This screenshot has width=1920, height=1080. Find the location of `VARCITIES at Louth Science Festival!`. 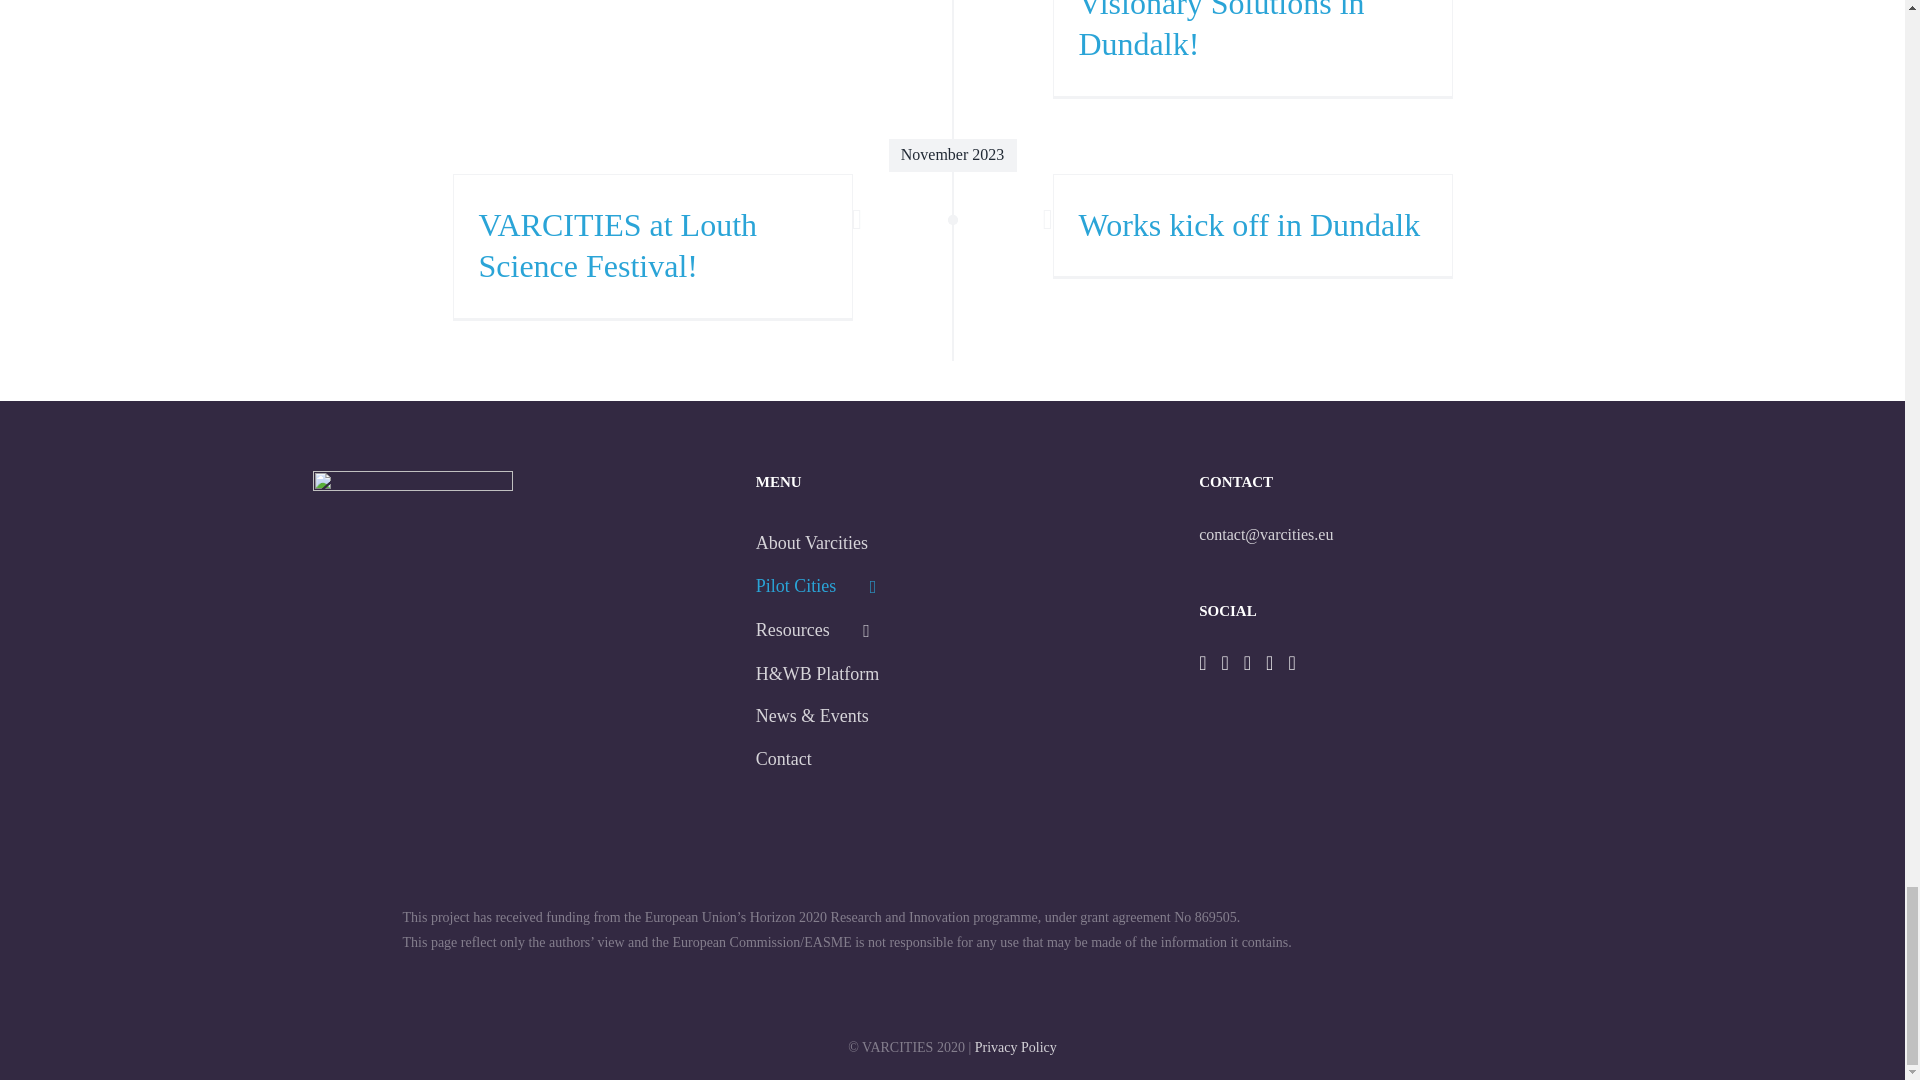

VARCITIES at Louth Science Festival! is located at coordinates (617, 246).